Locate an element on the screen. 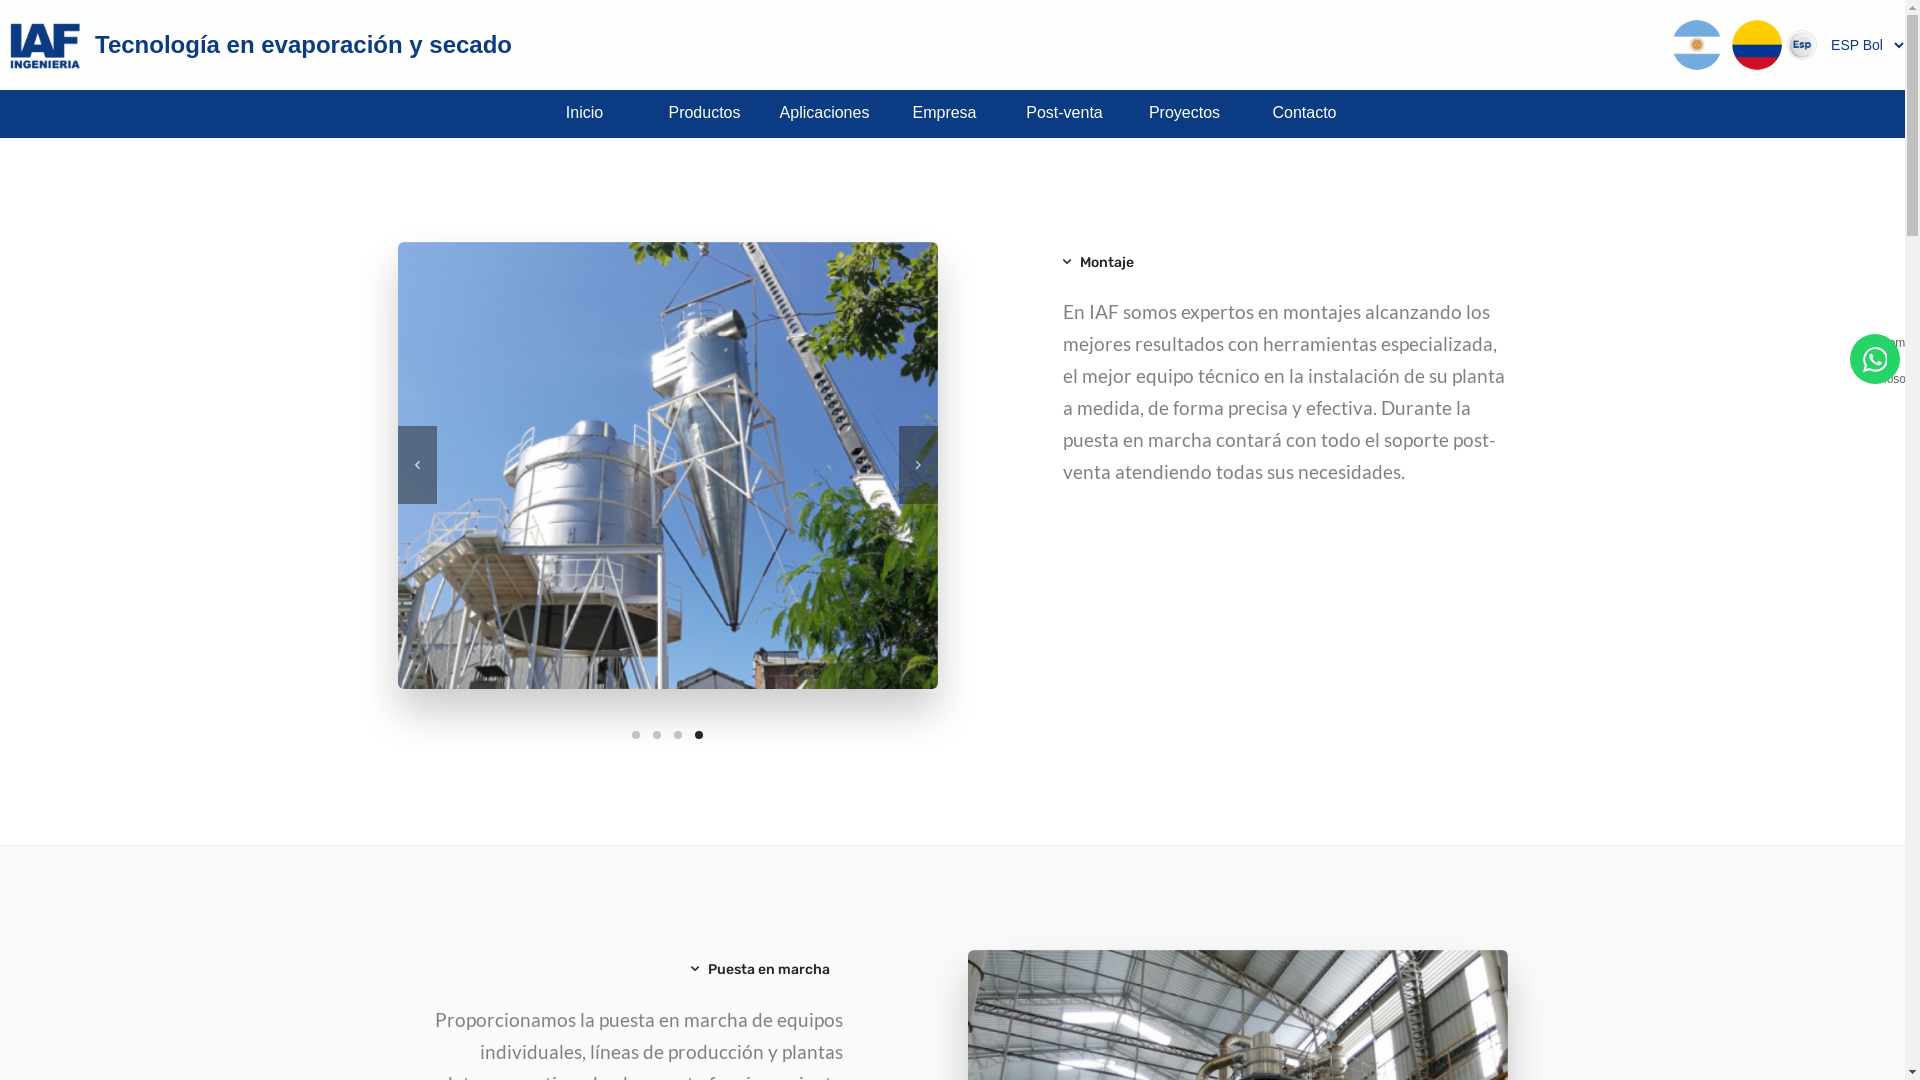  Empresa is located at coordinates (944, 114).